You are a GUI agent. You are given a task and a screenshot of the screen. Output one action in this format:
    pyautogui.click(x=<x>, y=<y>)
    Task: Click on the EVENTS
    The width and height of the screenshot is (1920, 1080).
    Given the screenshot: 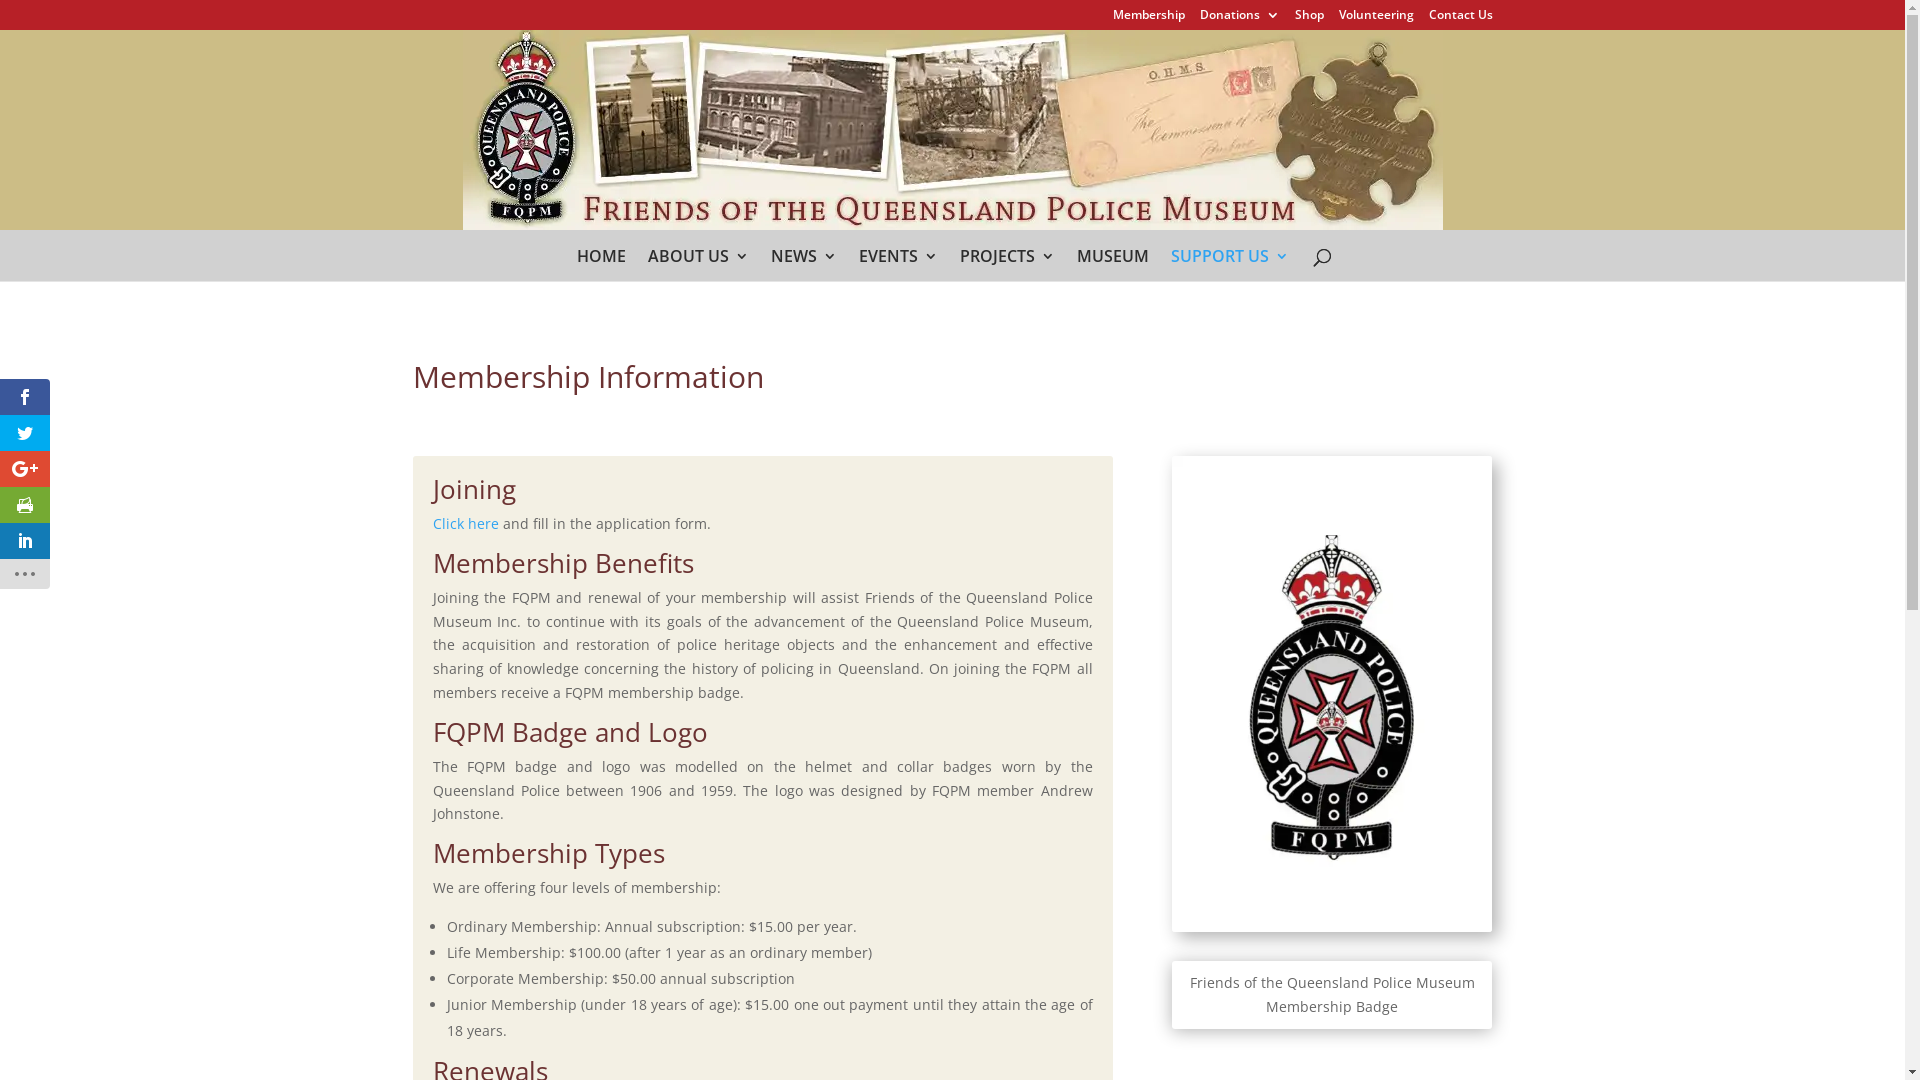 What is the action you would take?
    pyautogui.click(x=898, y=274)
    